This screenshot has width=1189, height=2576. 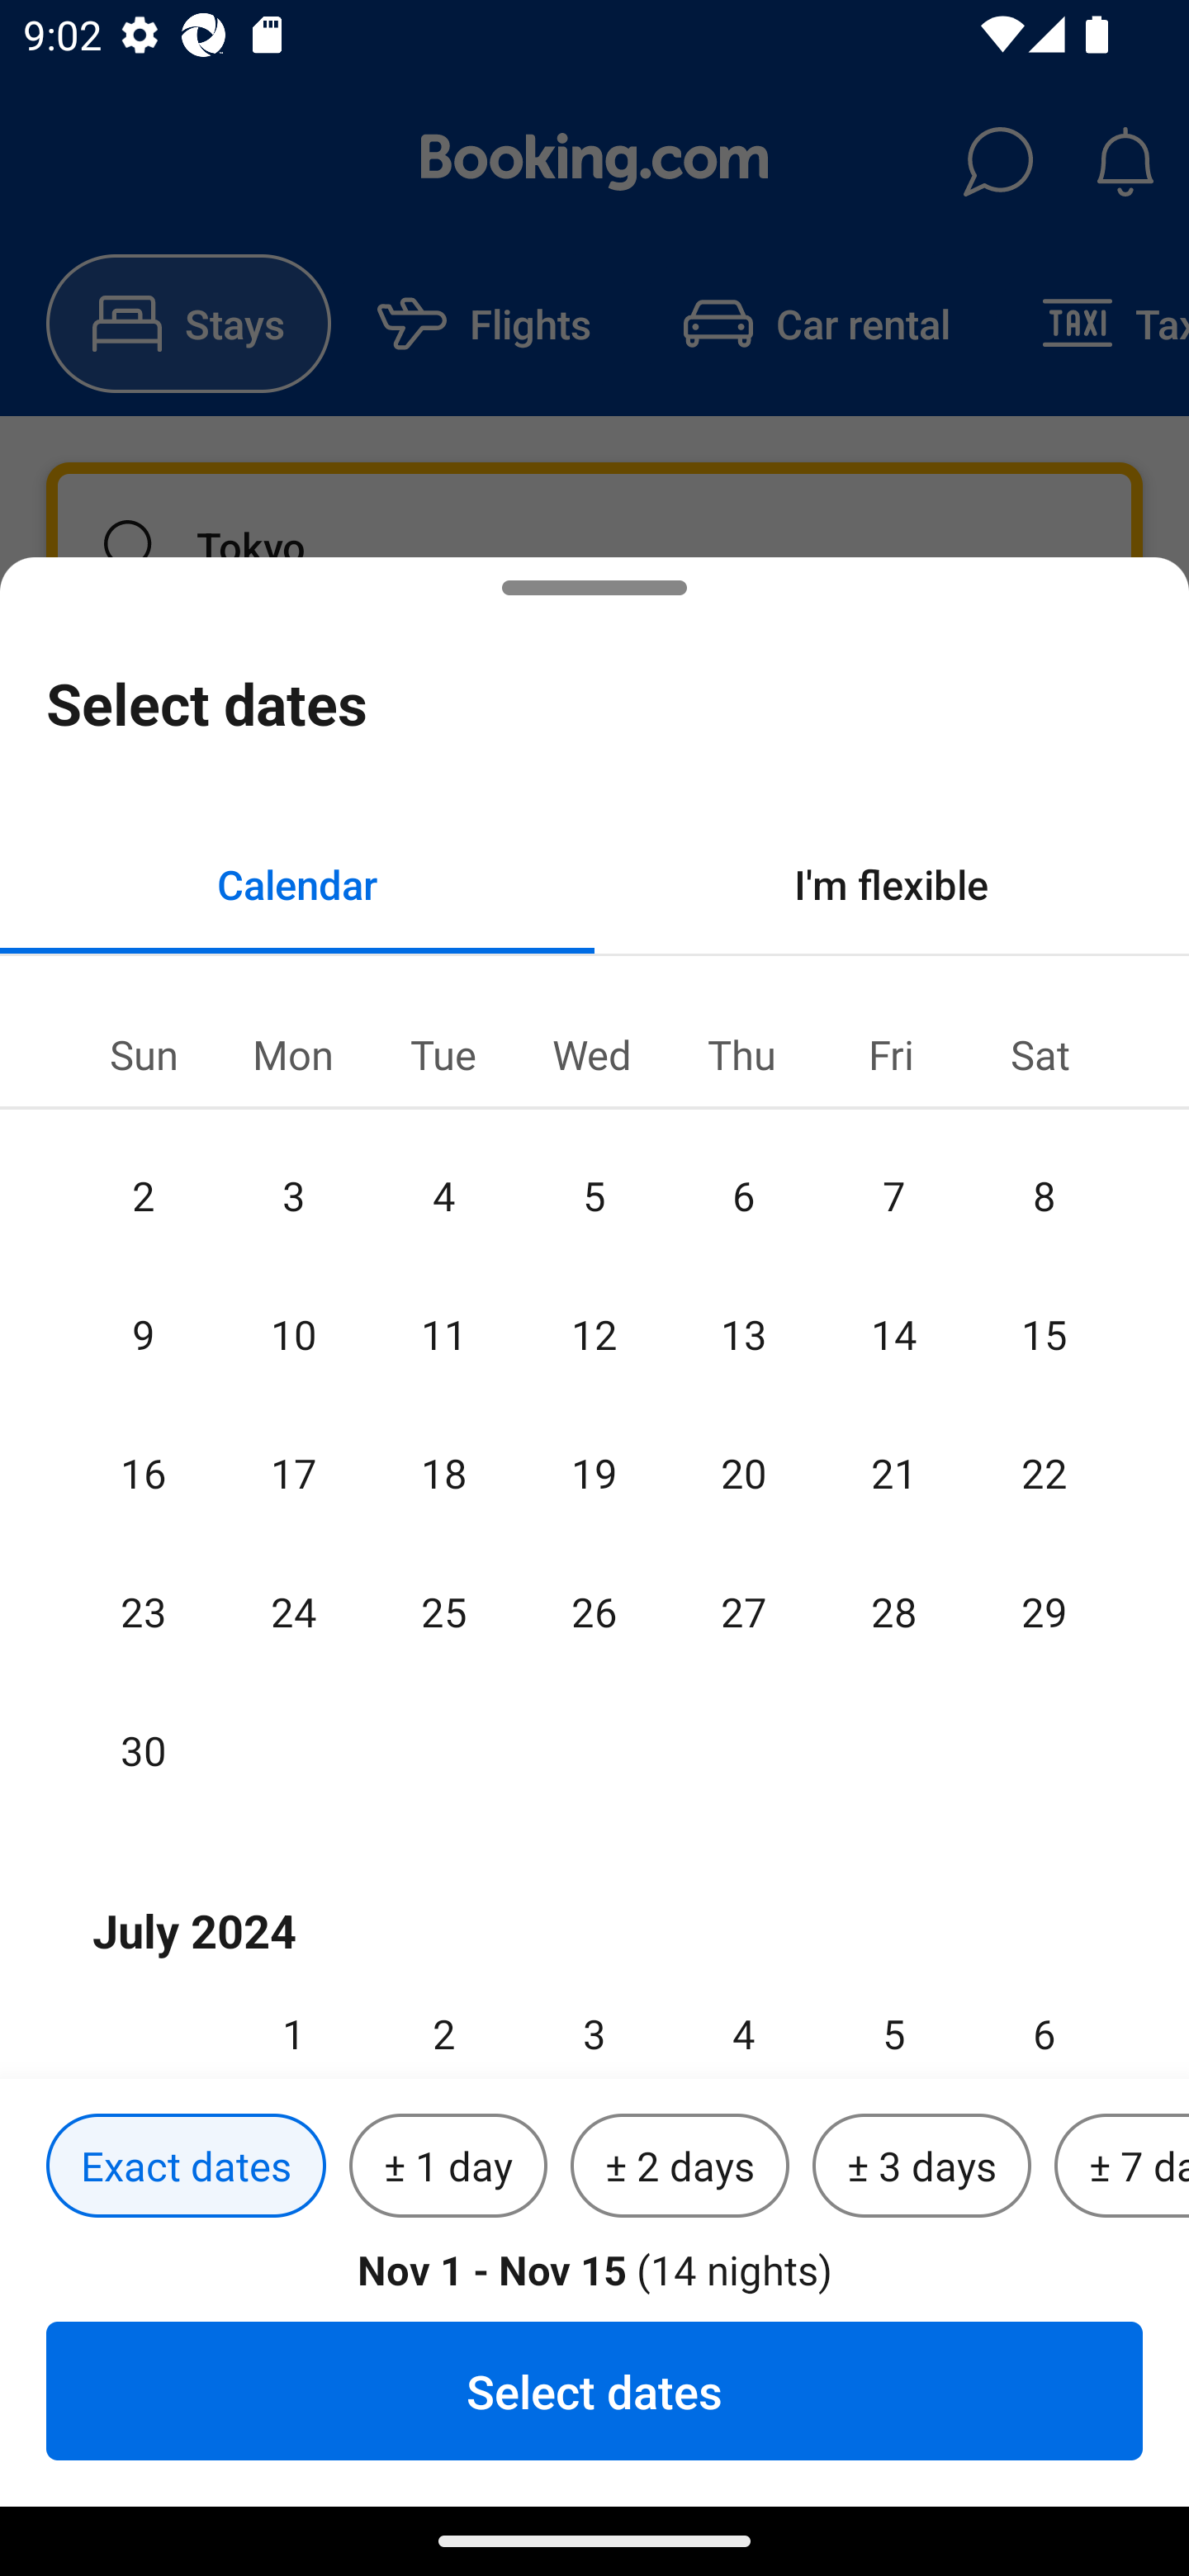 What do you see at coordinates (921, 2166) in the screenshot?
I see `± 3 days` at bounding box center [921, 2166].